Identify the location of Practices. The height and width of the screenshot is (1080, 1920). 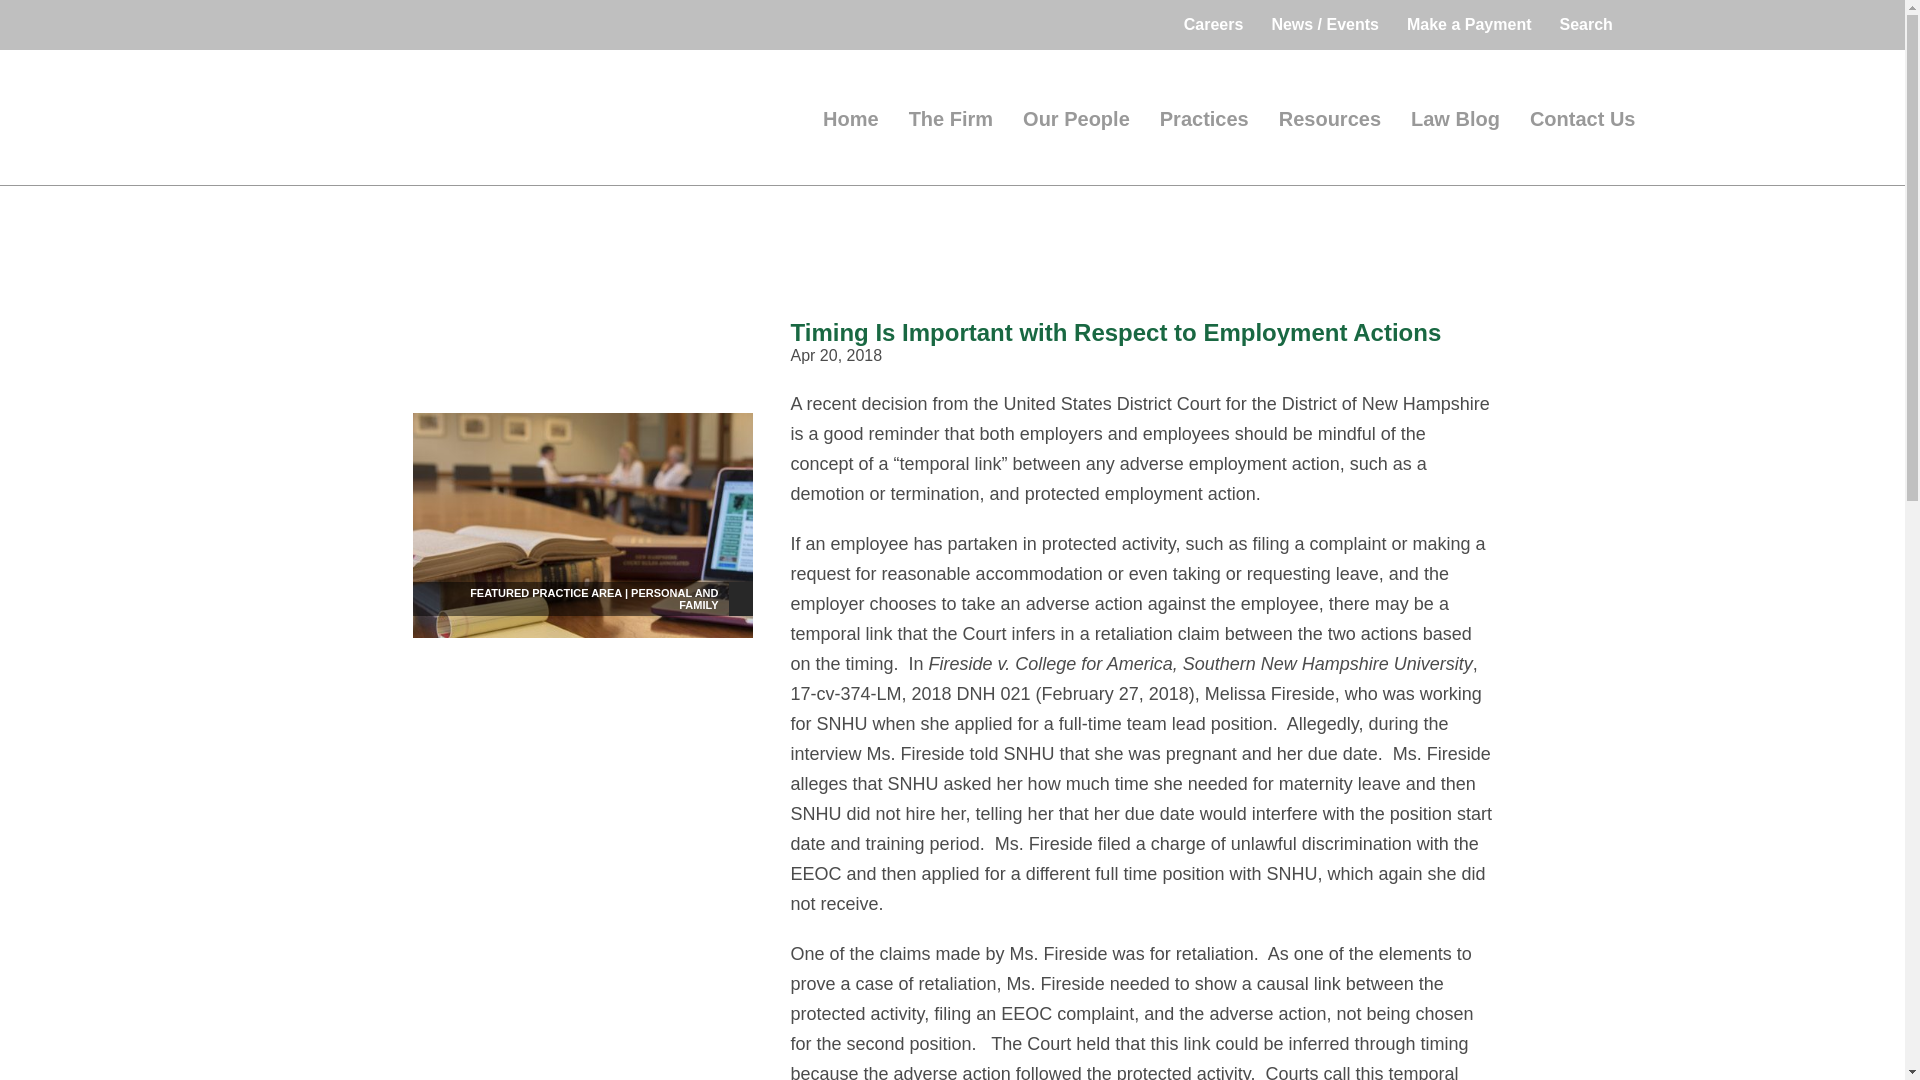
(1204, 120).